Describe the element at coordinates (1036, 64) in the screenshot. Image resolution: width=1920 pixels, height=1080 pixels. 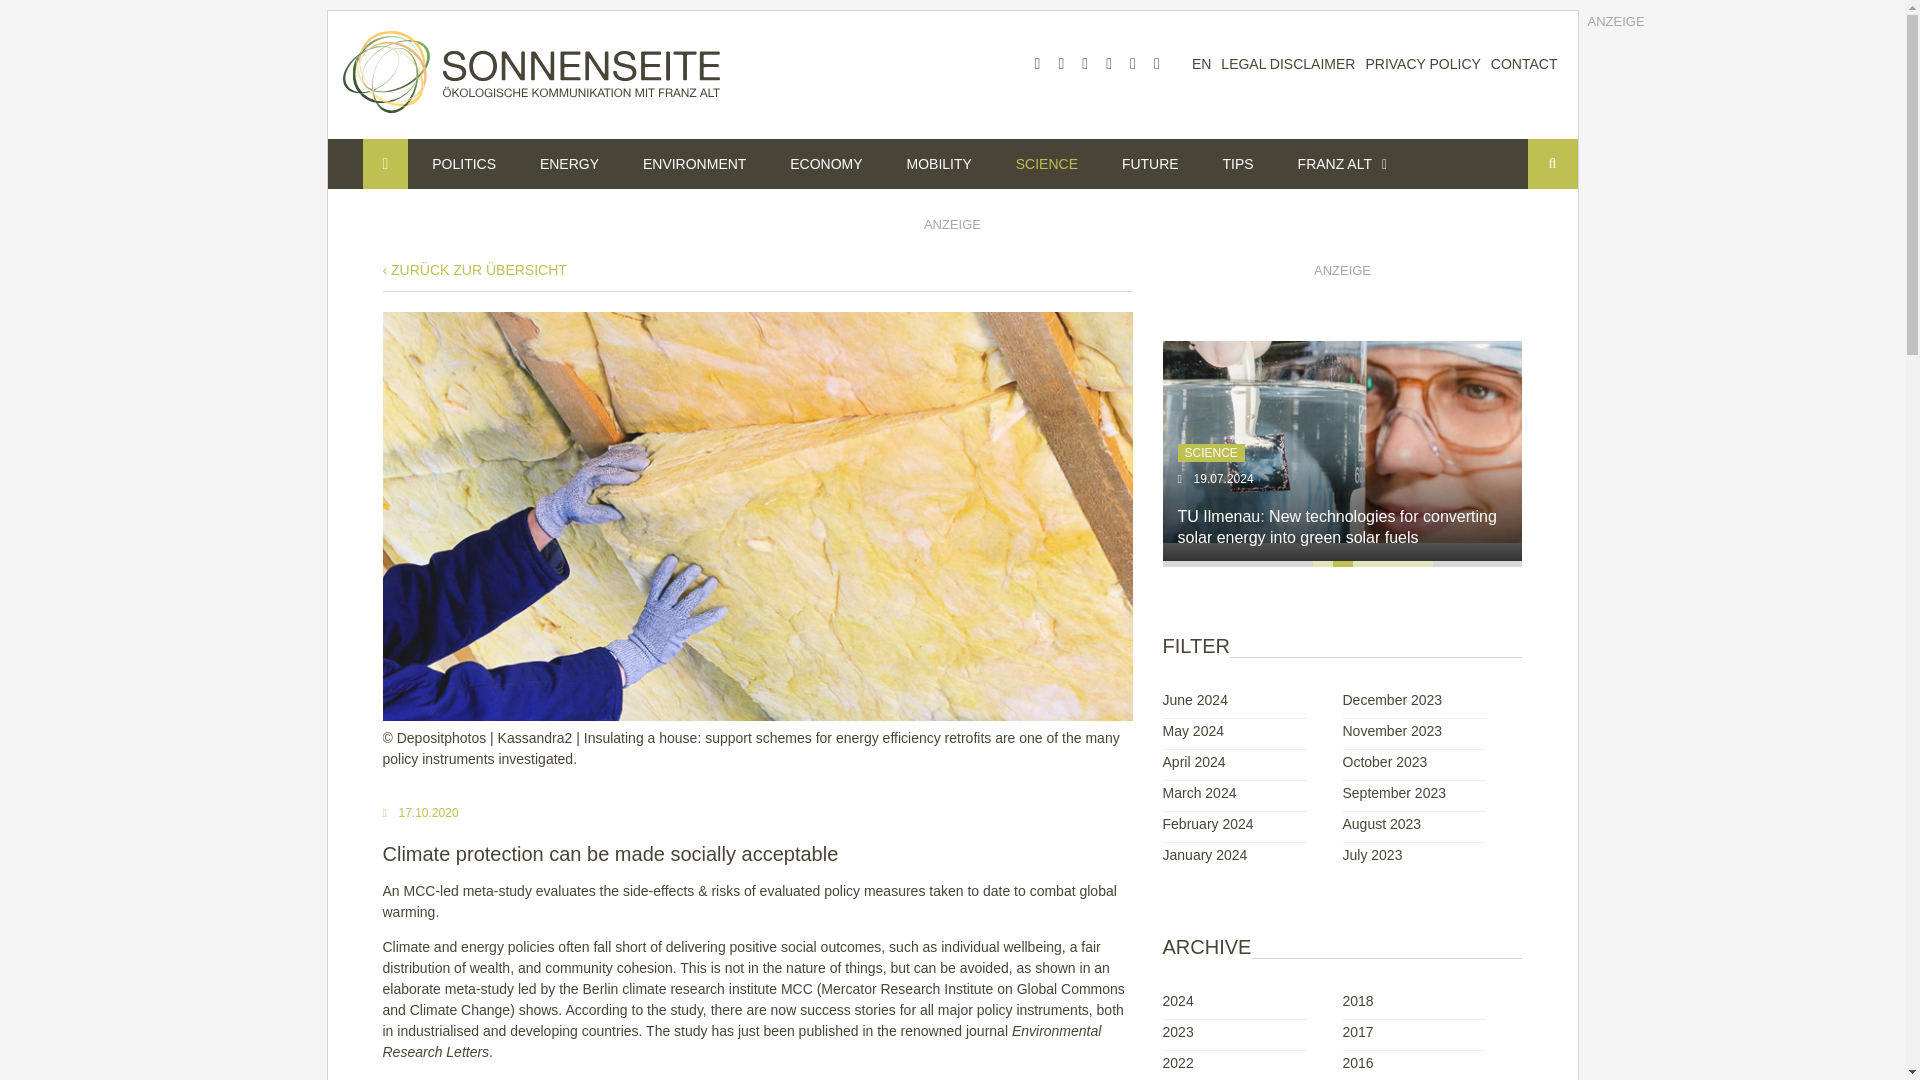
I see `facebook` at that location.